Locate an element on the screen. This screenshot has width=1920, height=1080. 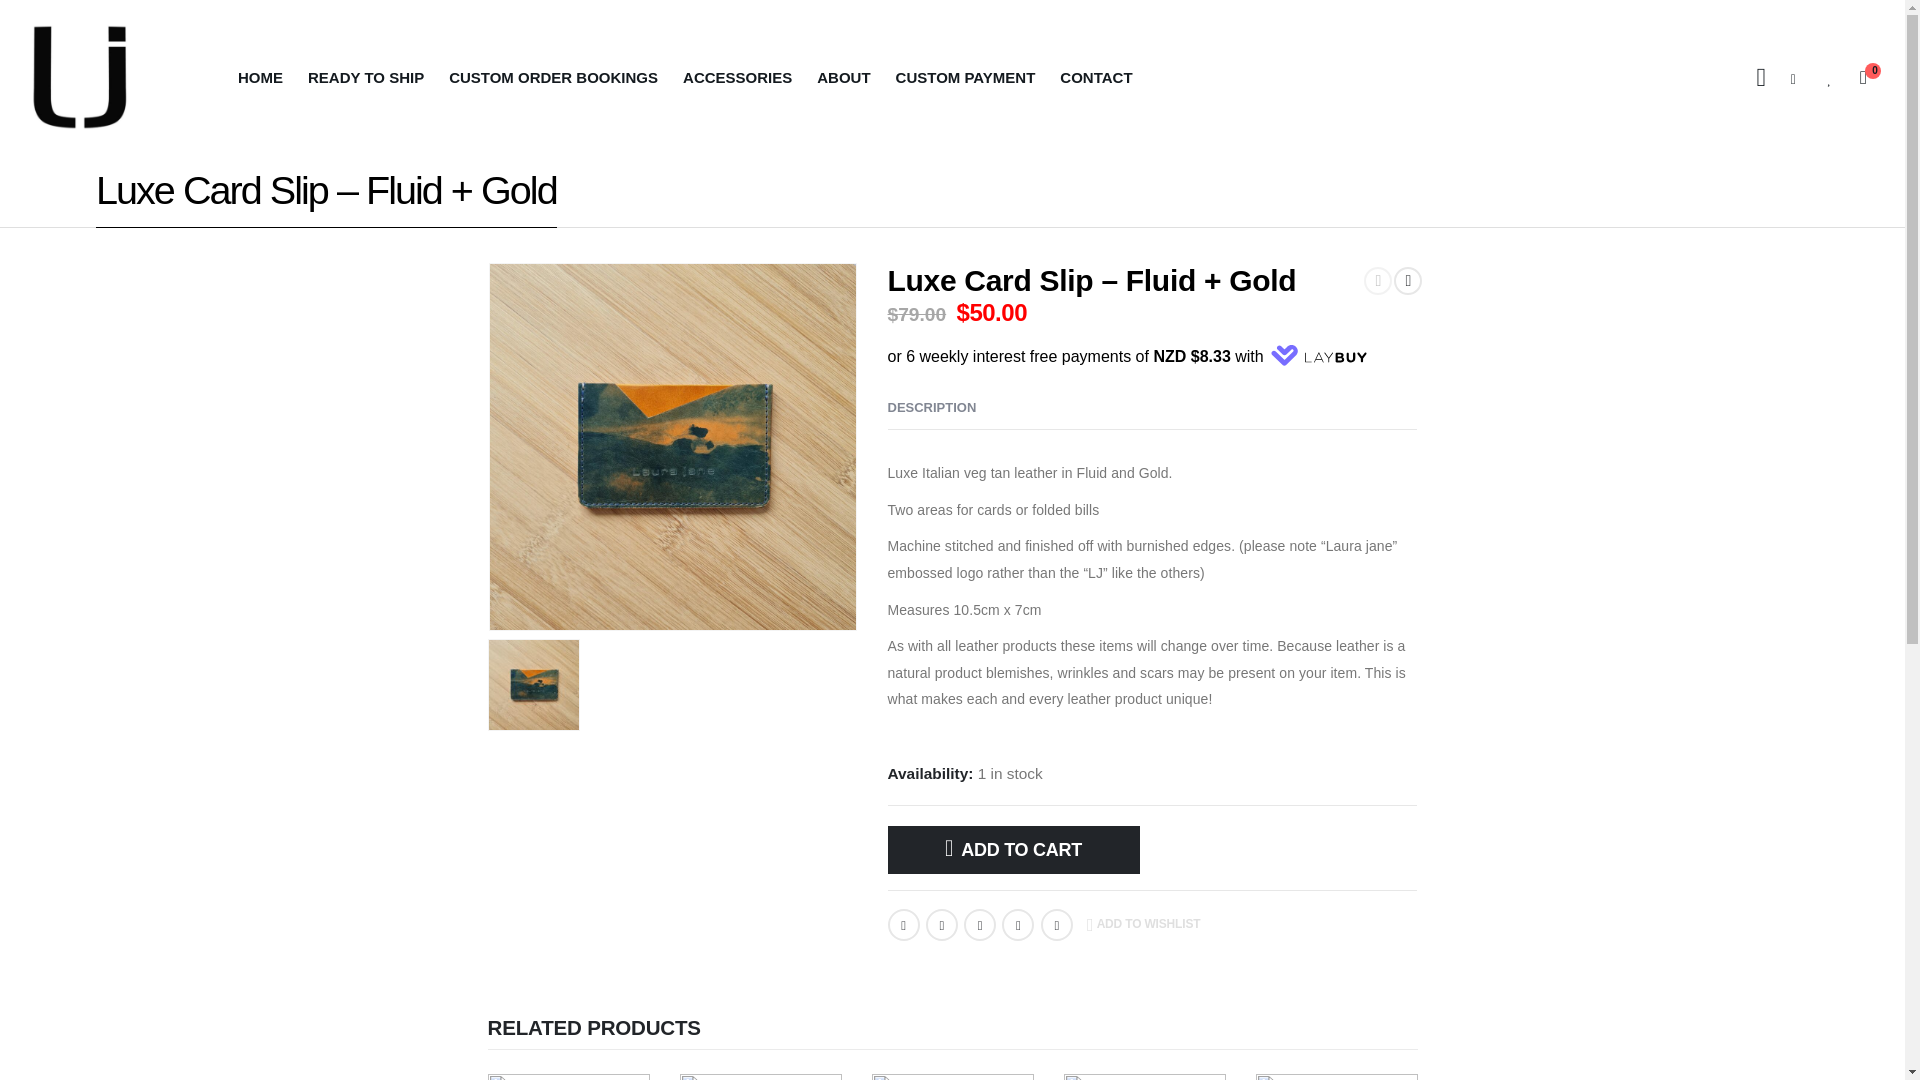
READY TO SHIP is located at coordinates (365, 78).